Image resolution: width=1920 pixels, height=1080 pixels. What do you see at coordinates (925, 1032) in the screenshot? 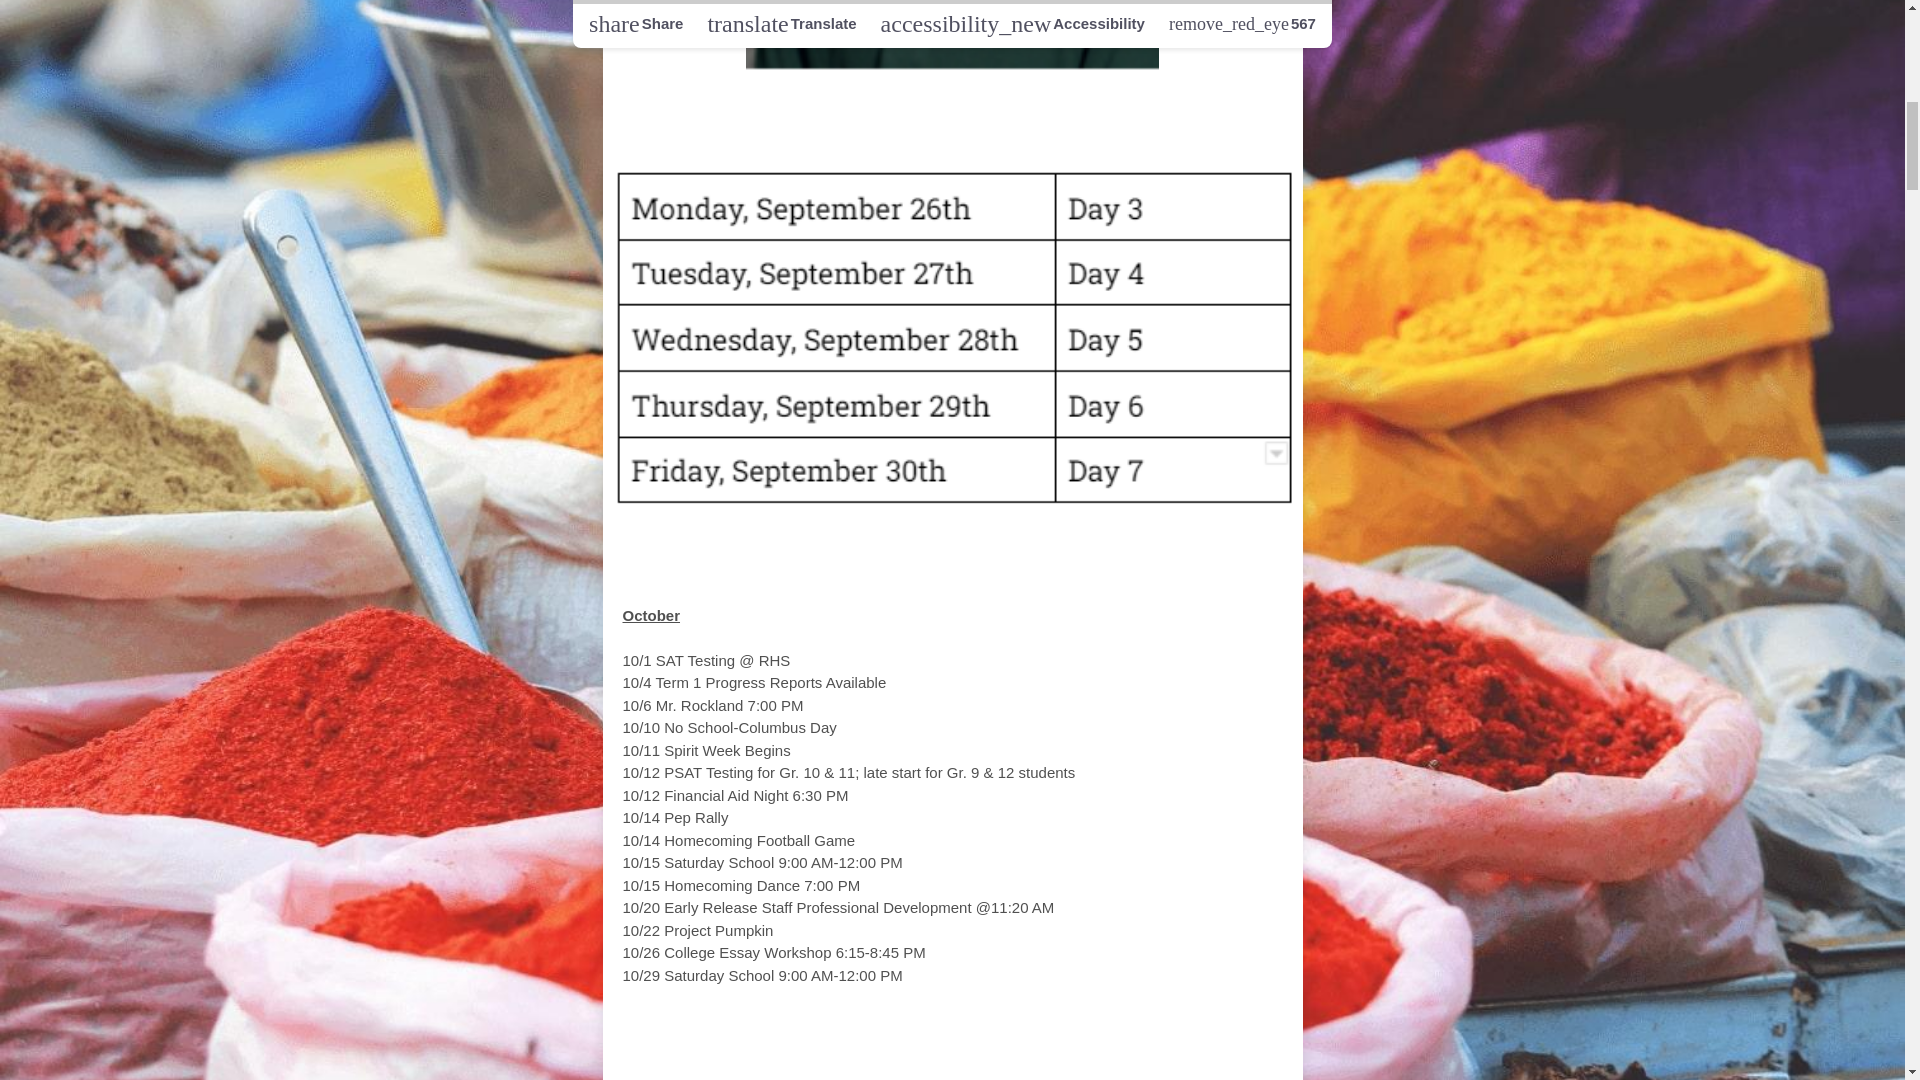
I see `the` at bounding box center [925, 1032].